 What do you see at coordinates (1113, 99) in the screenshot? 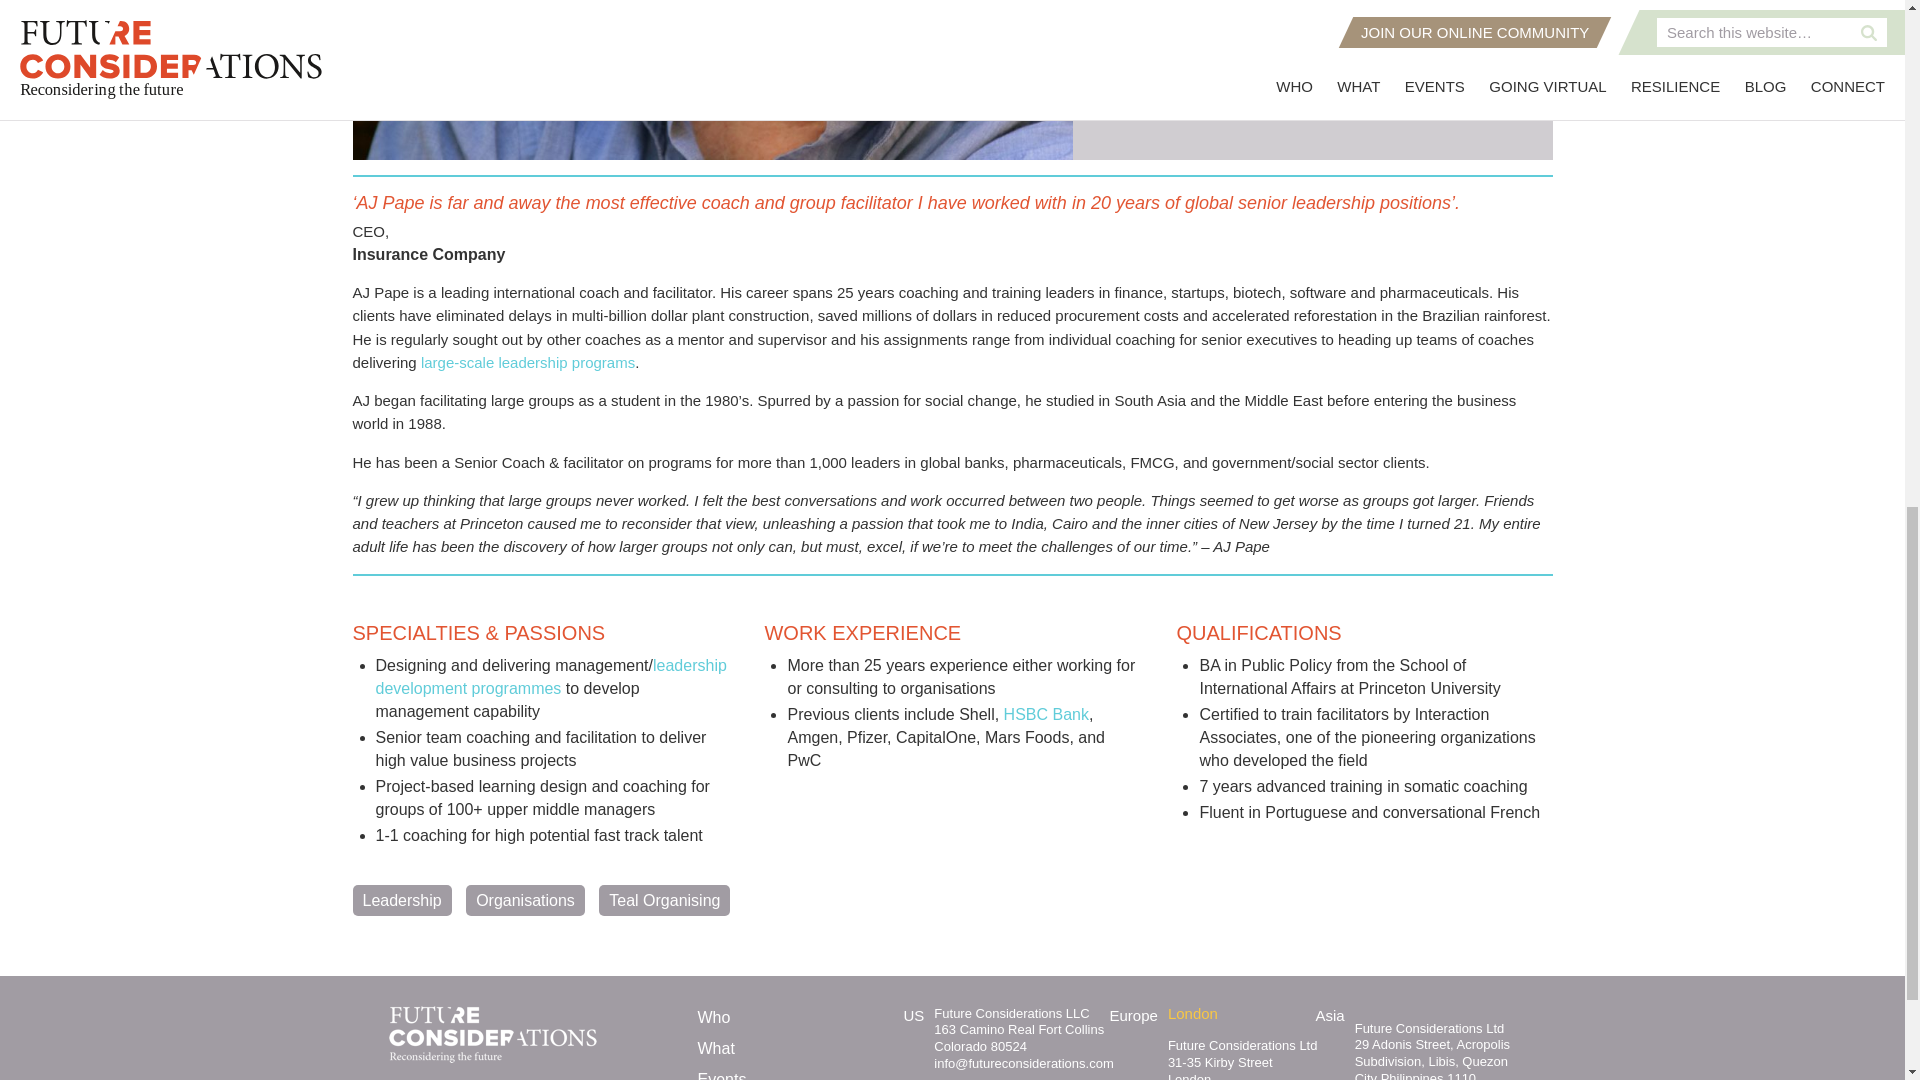
I see `Twitter` at bounding box center [1113, 99].